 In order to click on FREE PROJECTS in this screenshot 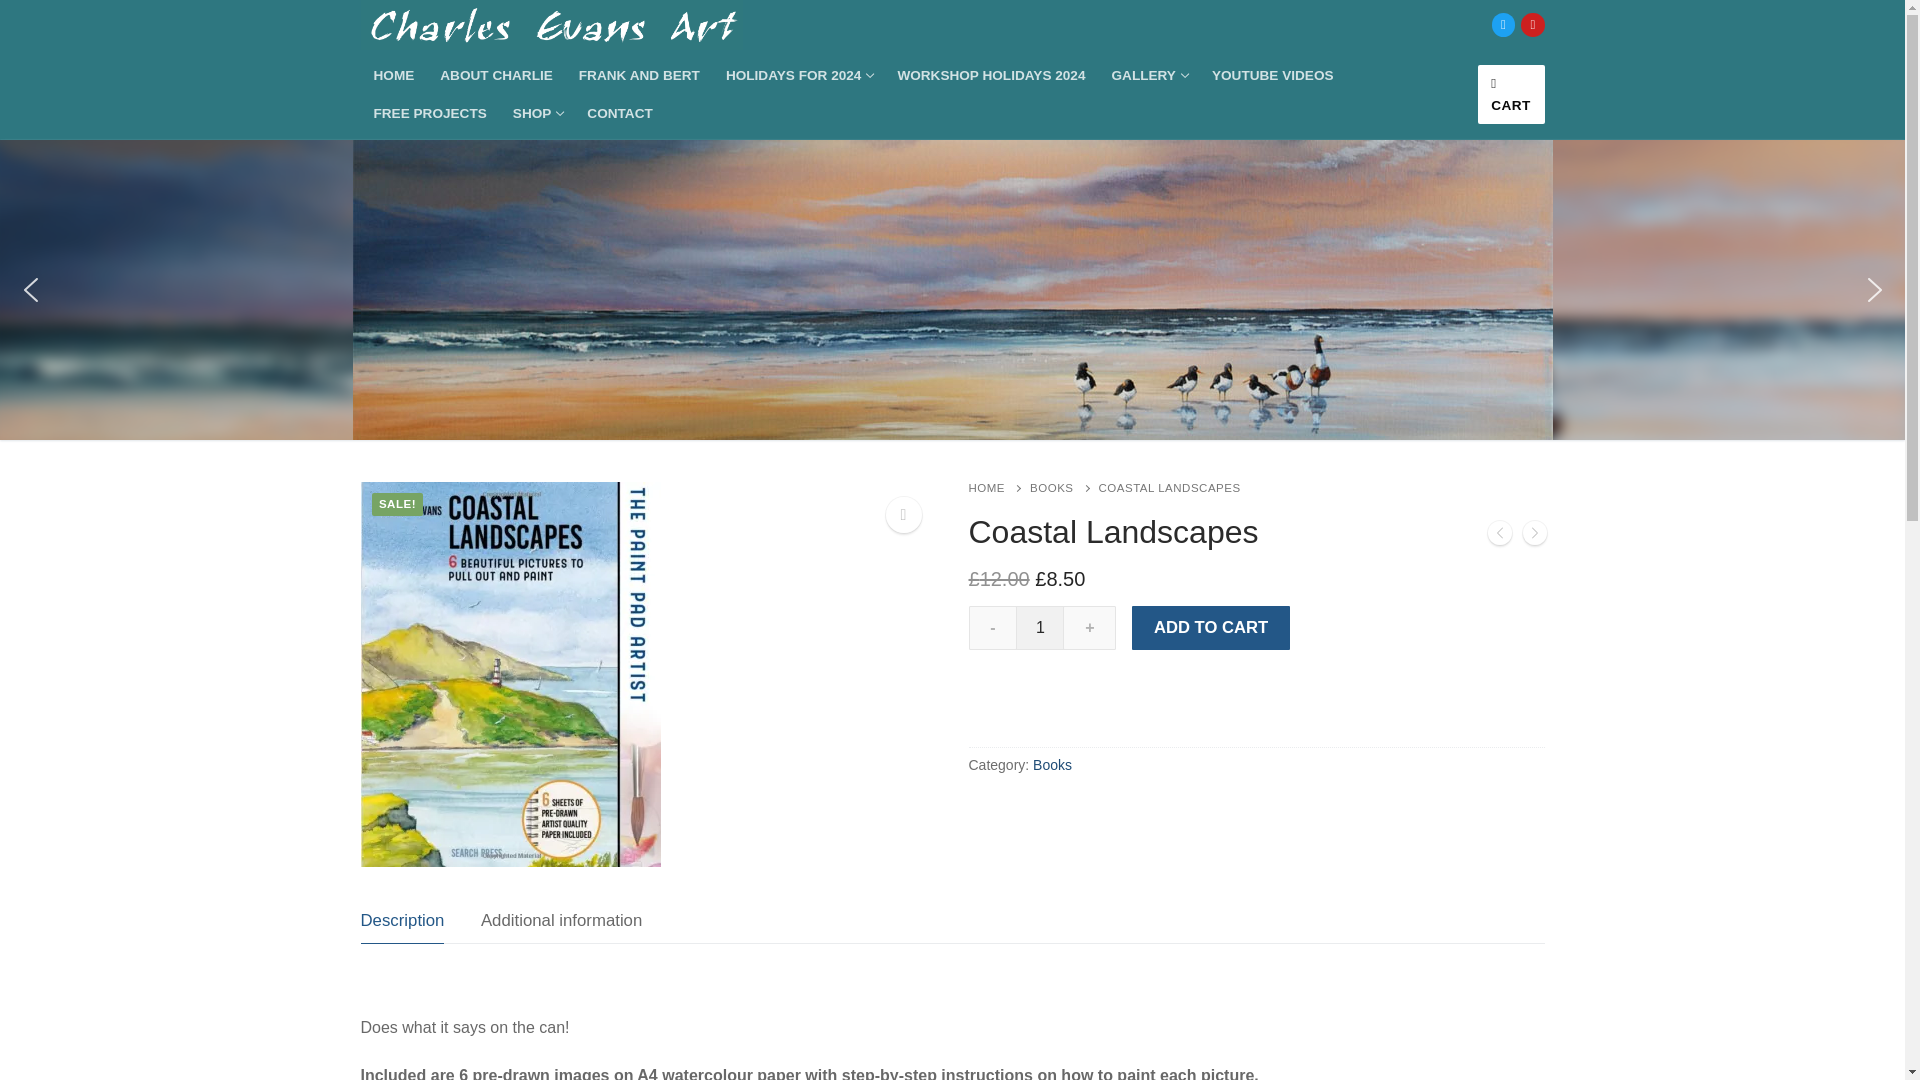, I will do `click(990, 76)`.